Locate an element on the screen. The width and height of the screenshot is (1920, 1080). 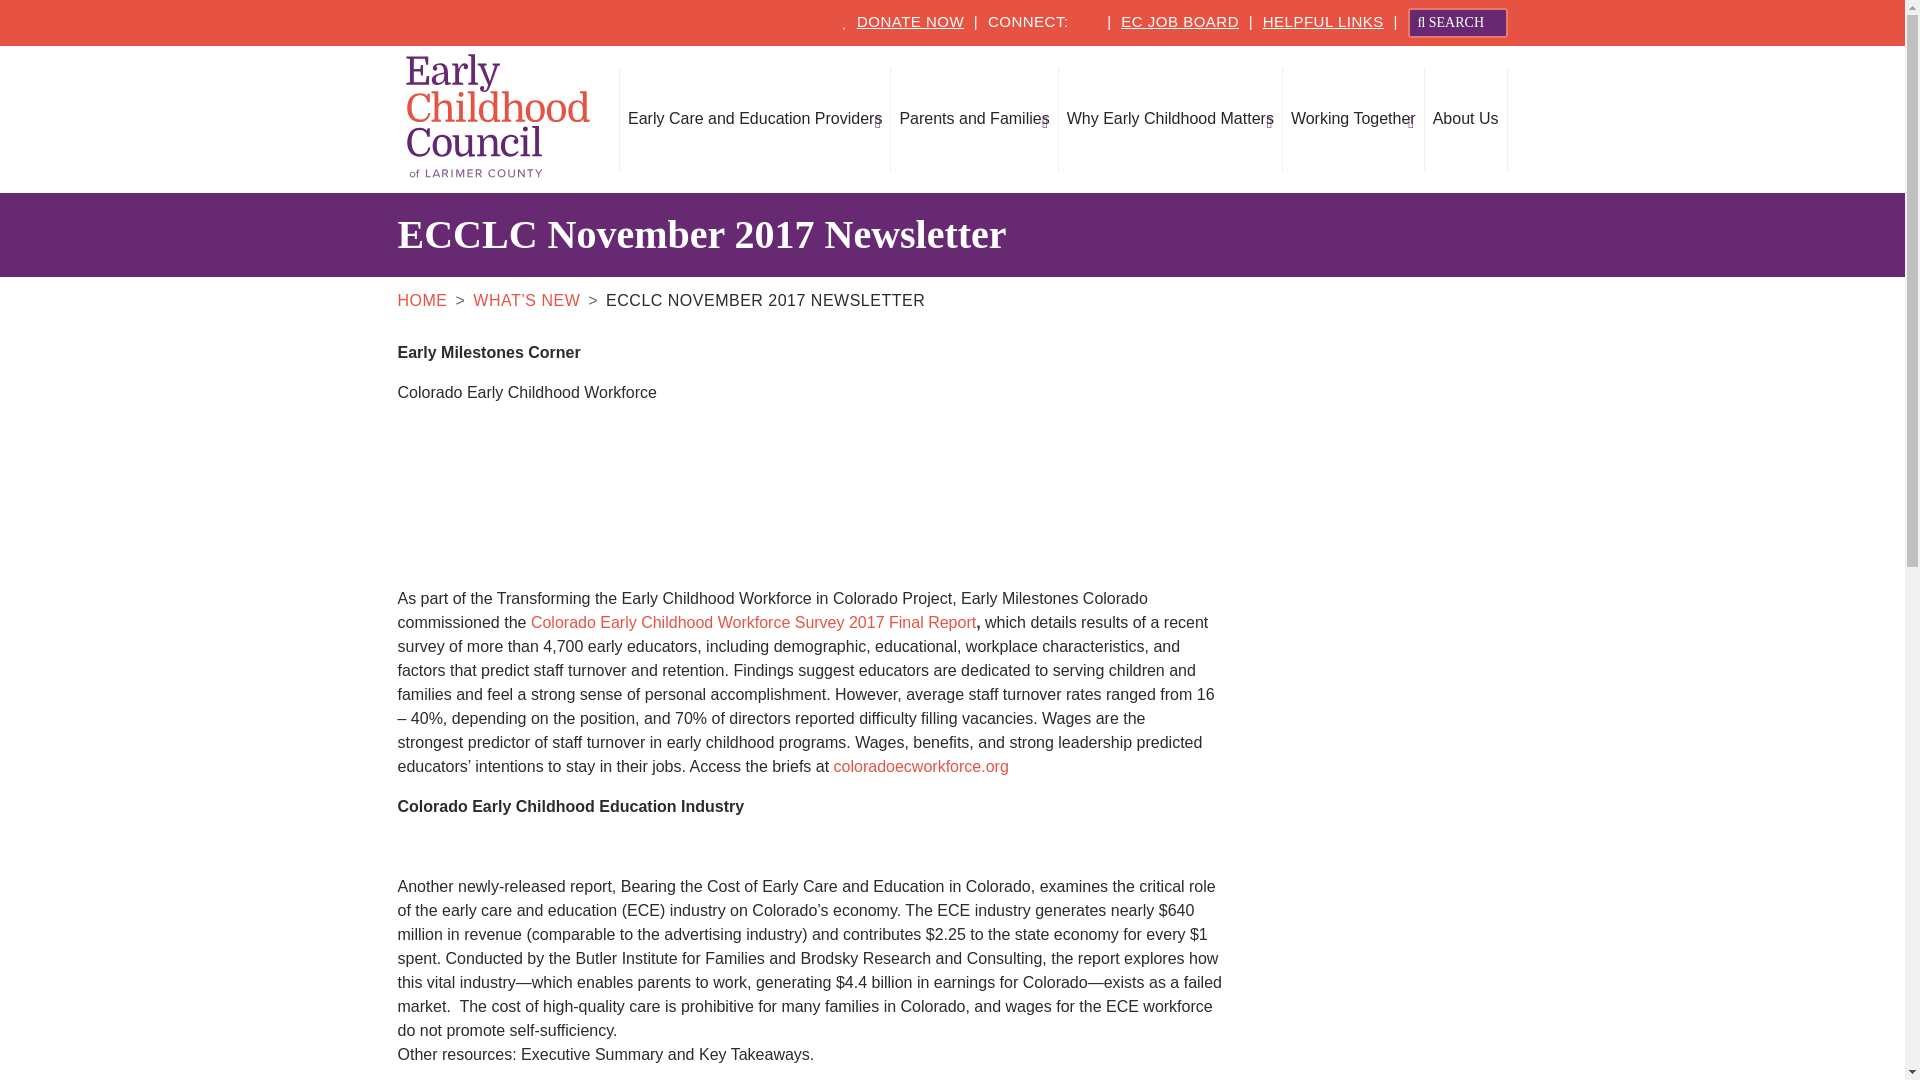
Parents and Families is located at coordinates (974, 118).